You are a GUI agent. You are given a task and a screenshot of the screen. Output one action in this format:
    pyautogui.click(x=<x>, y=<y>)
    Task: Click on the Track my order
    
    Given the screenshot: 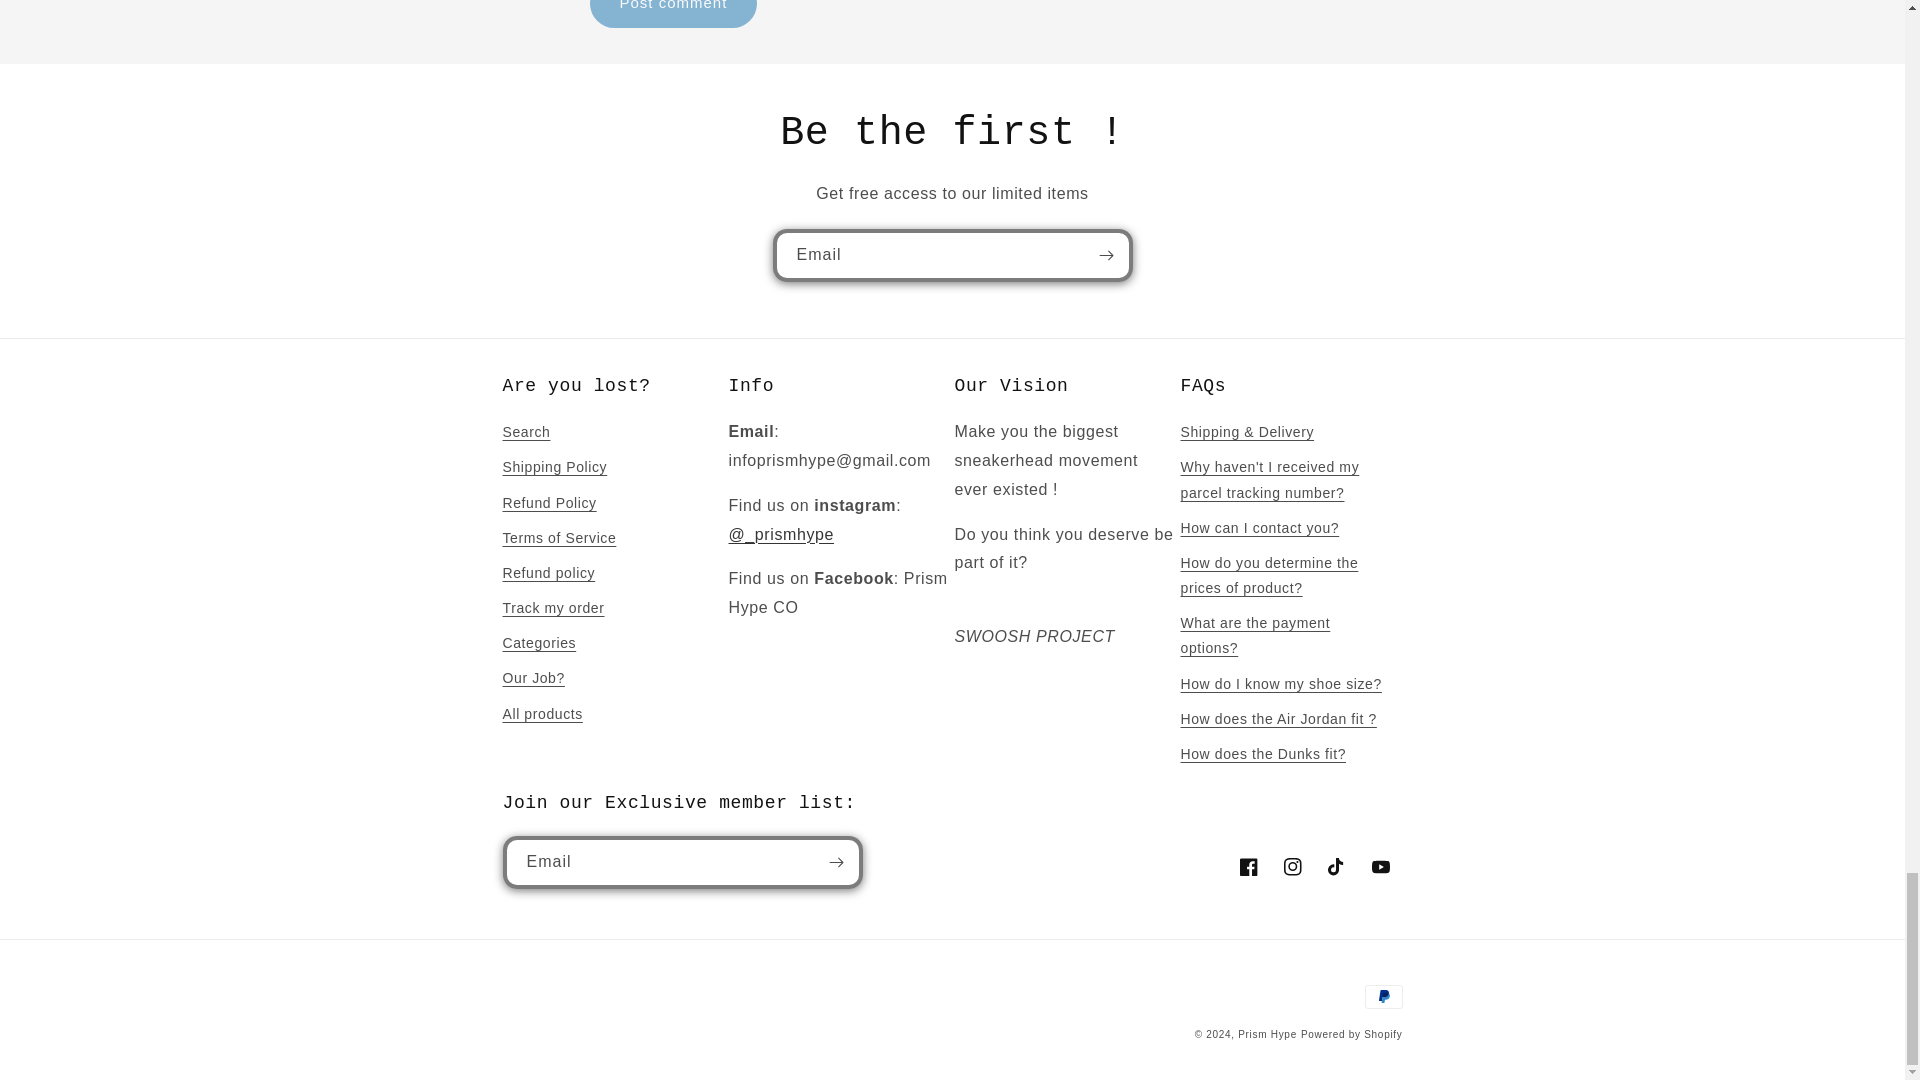 What is the action you would take?
    pyautogui.click(x=552, y=608)
    